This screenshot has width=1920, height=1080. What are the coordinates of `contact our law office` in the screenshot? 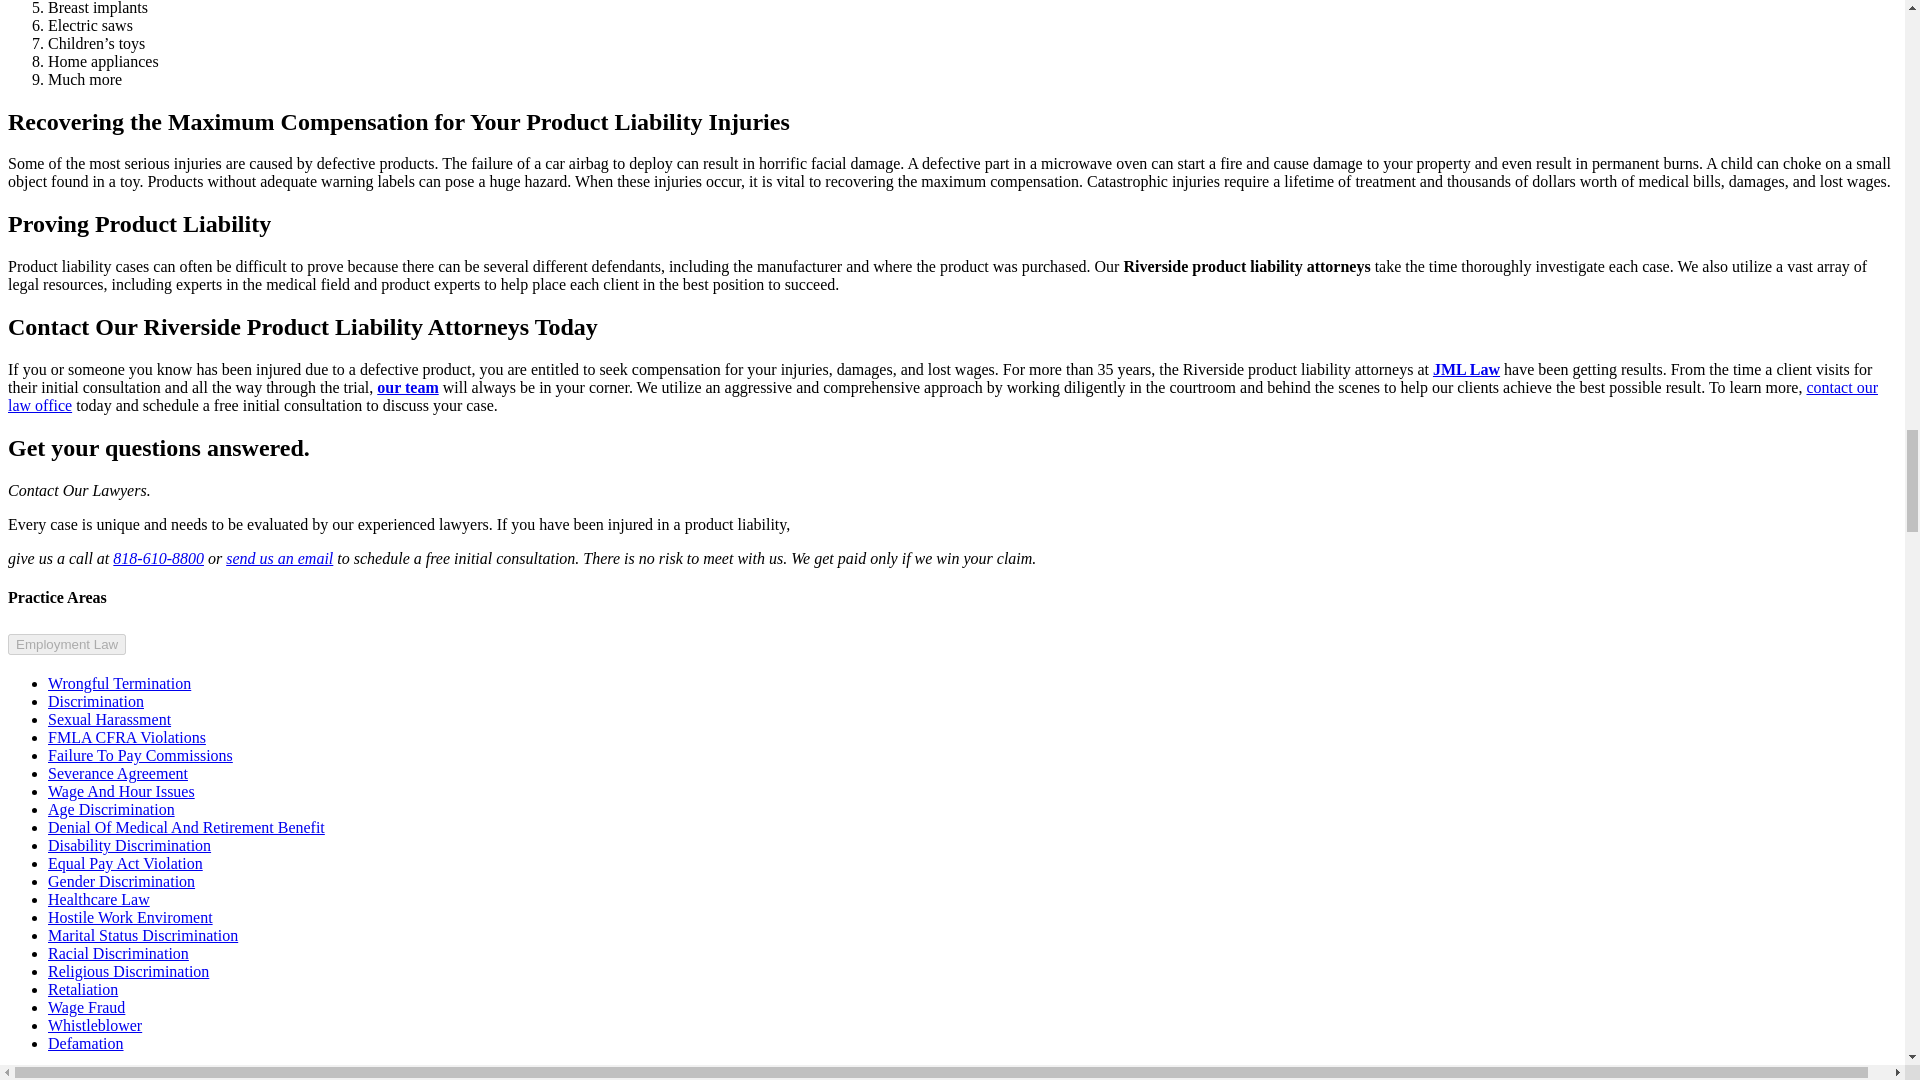 It's located at (942, 396).